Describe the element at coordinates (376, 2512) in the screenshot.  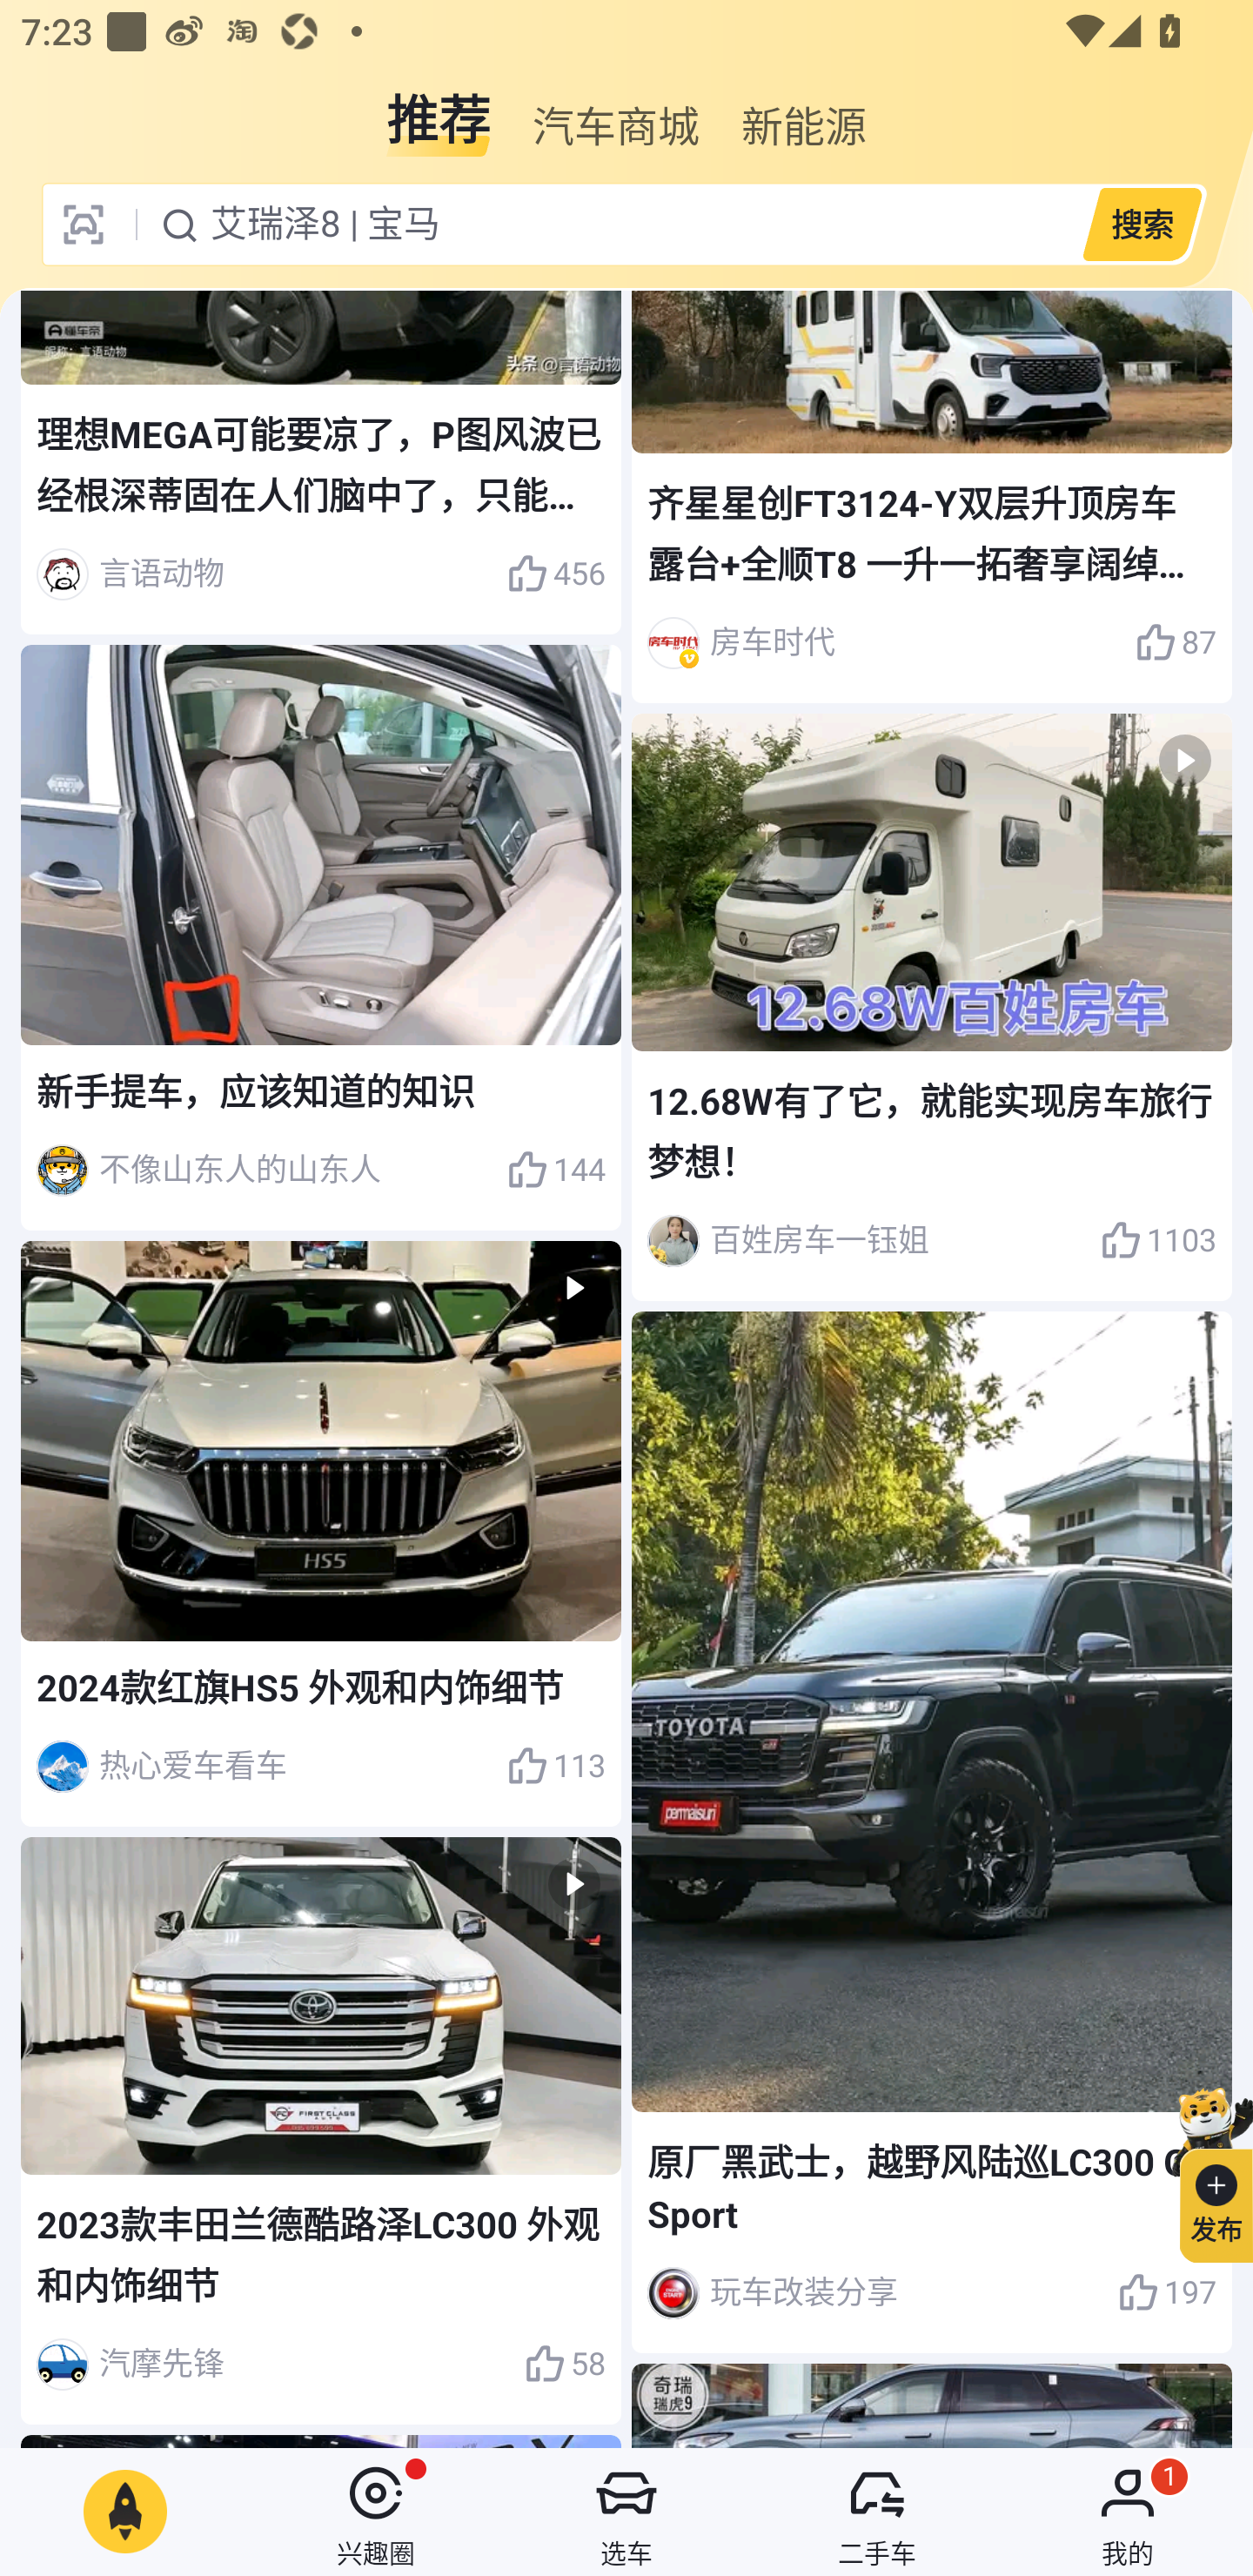
I see ` 兴趣圈` at that location.